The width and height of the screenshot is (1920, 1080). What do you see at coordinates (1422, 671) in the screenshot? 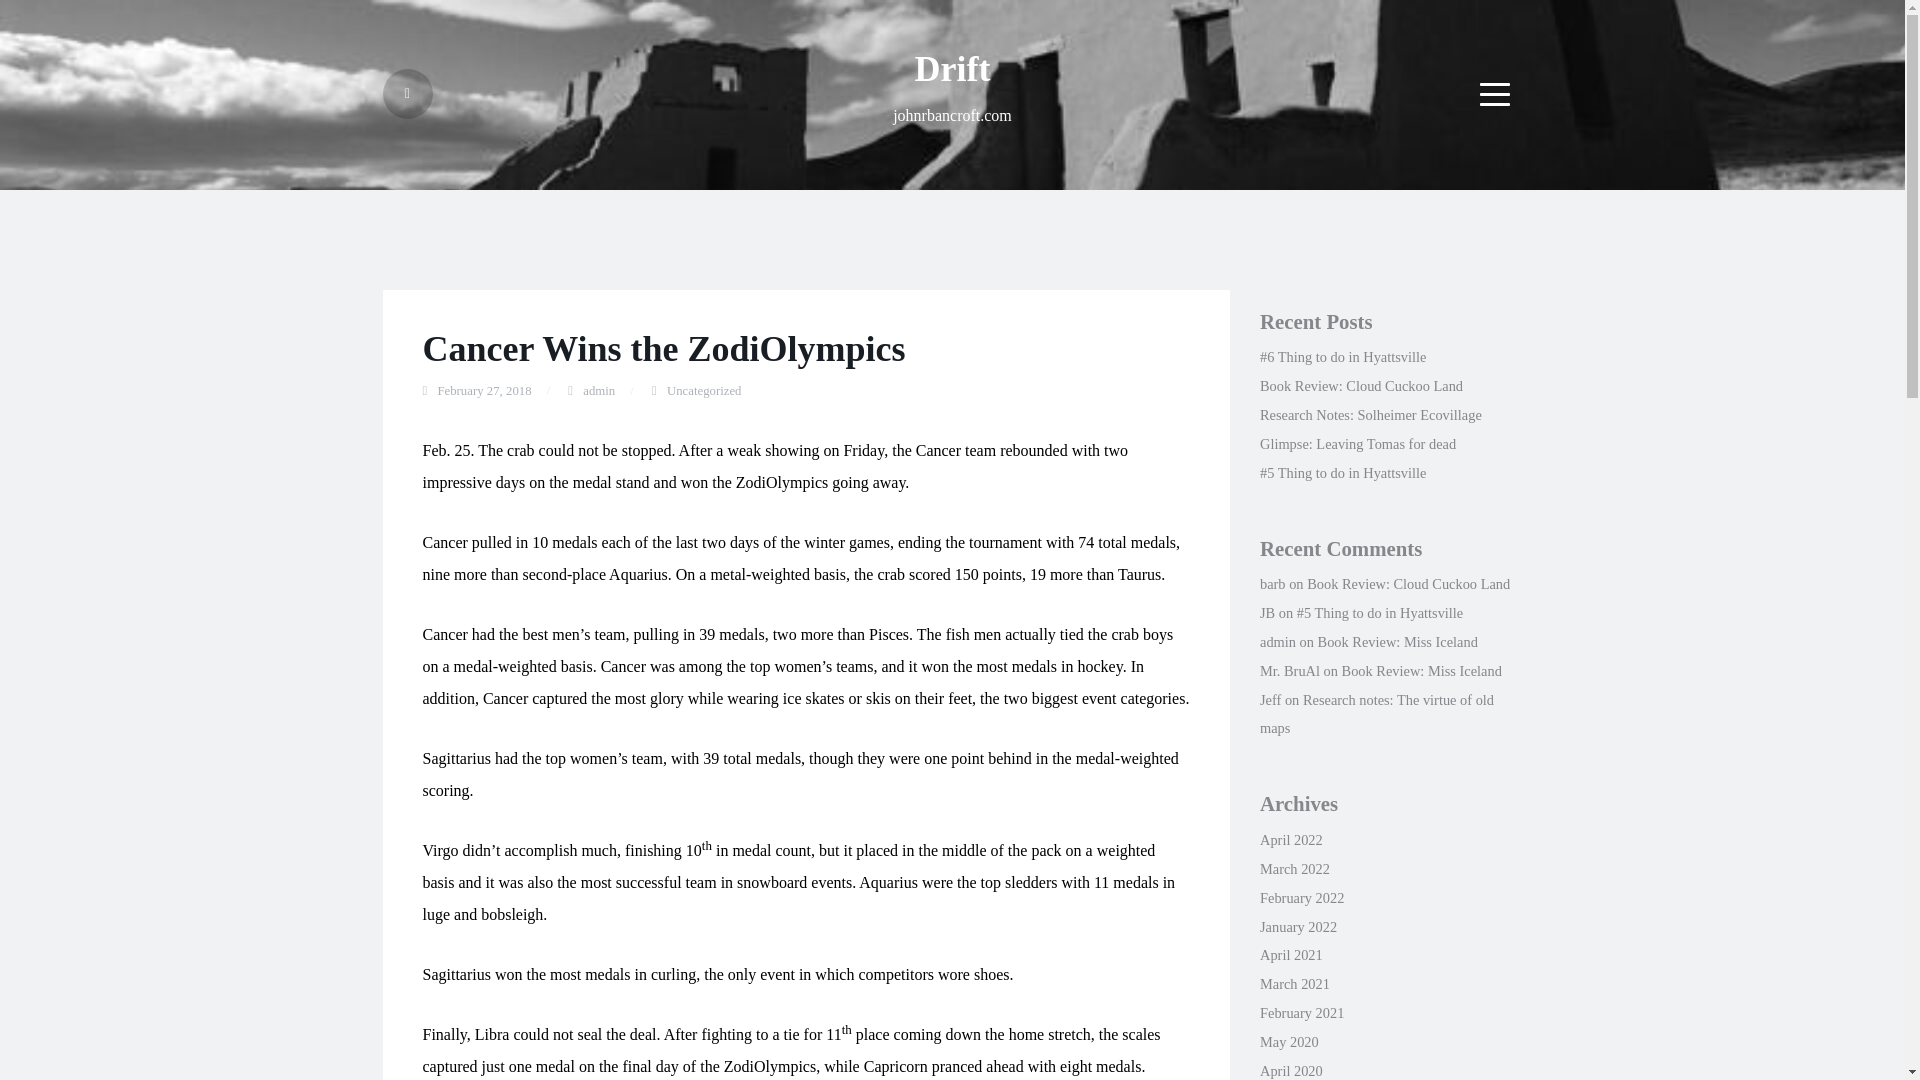
I see `Book Review: Miss Iceland` at bounding box center [1422, 671].